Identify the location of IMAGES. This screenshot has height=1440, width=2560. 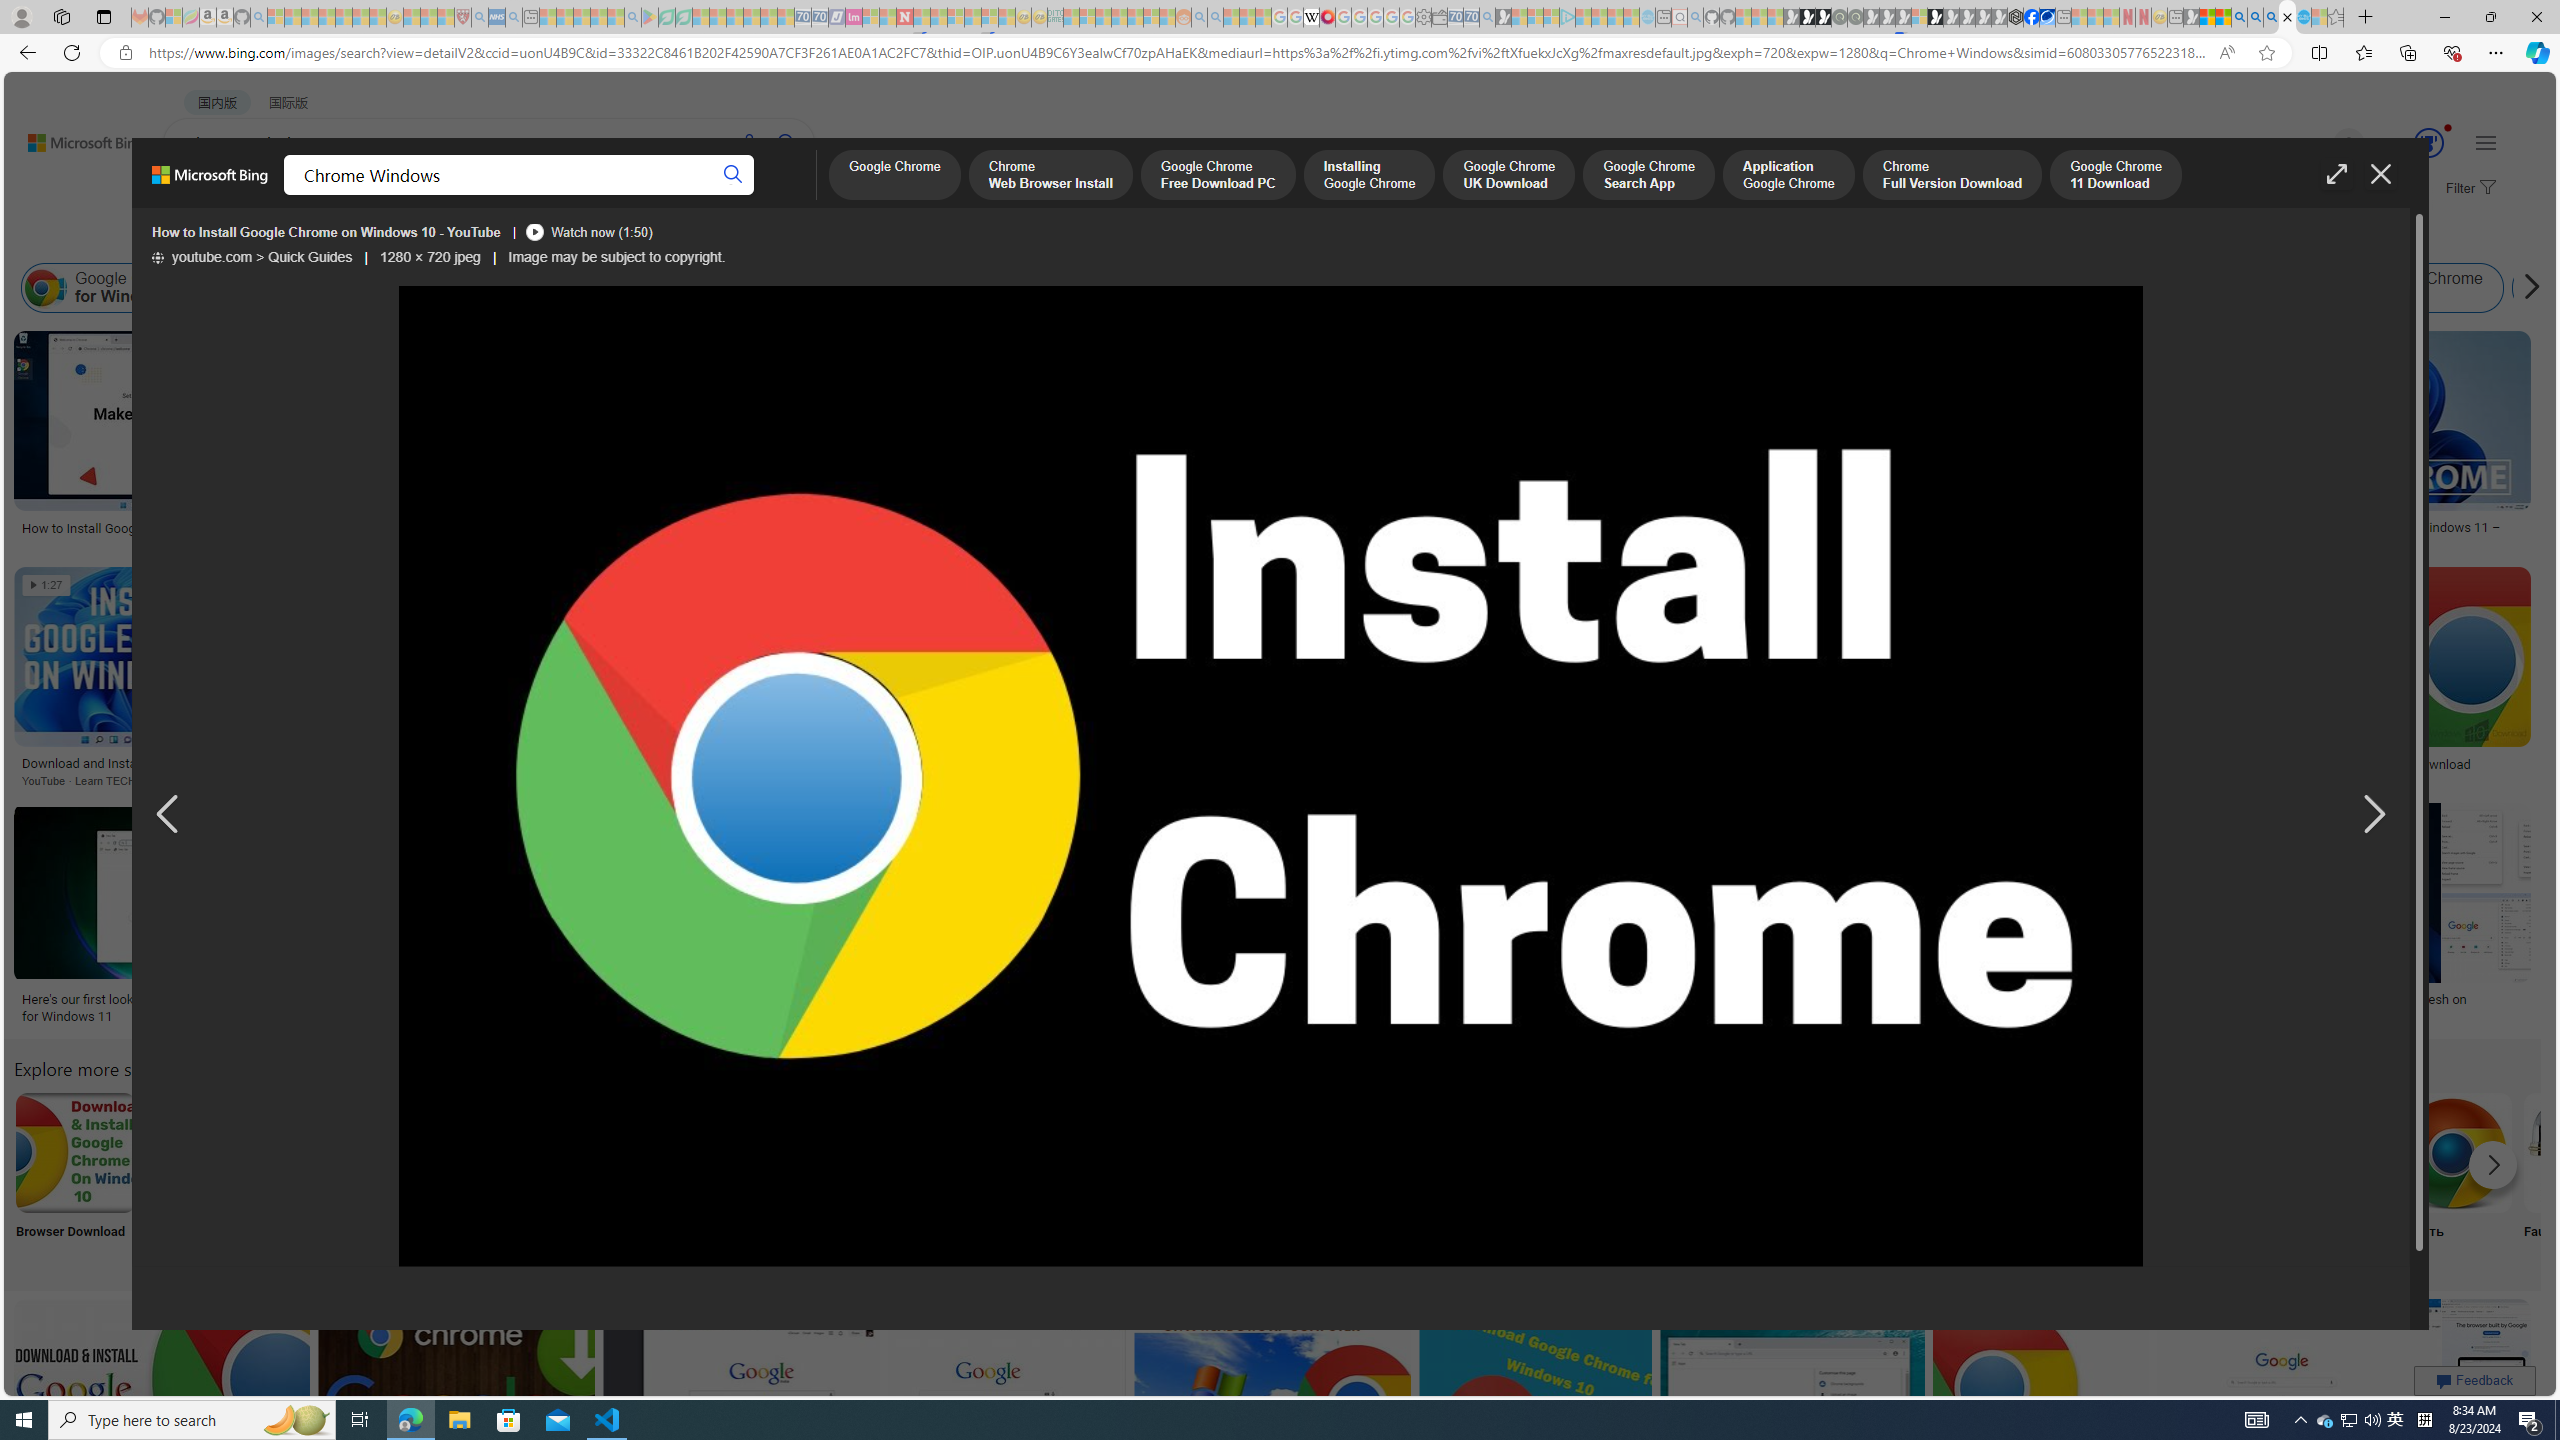
(360, 196).